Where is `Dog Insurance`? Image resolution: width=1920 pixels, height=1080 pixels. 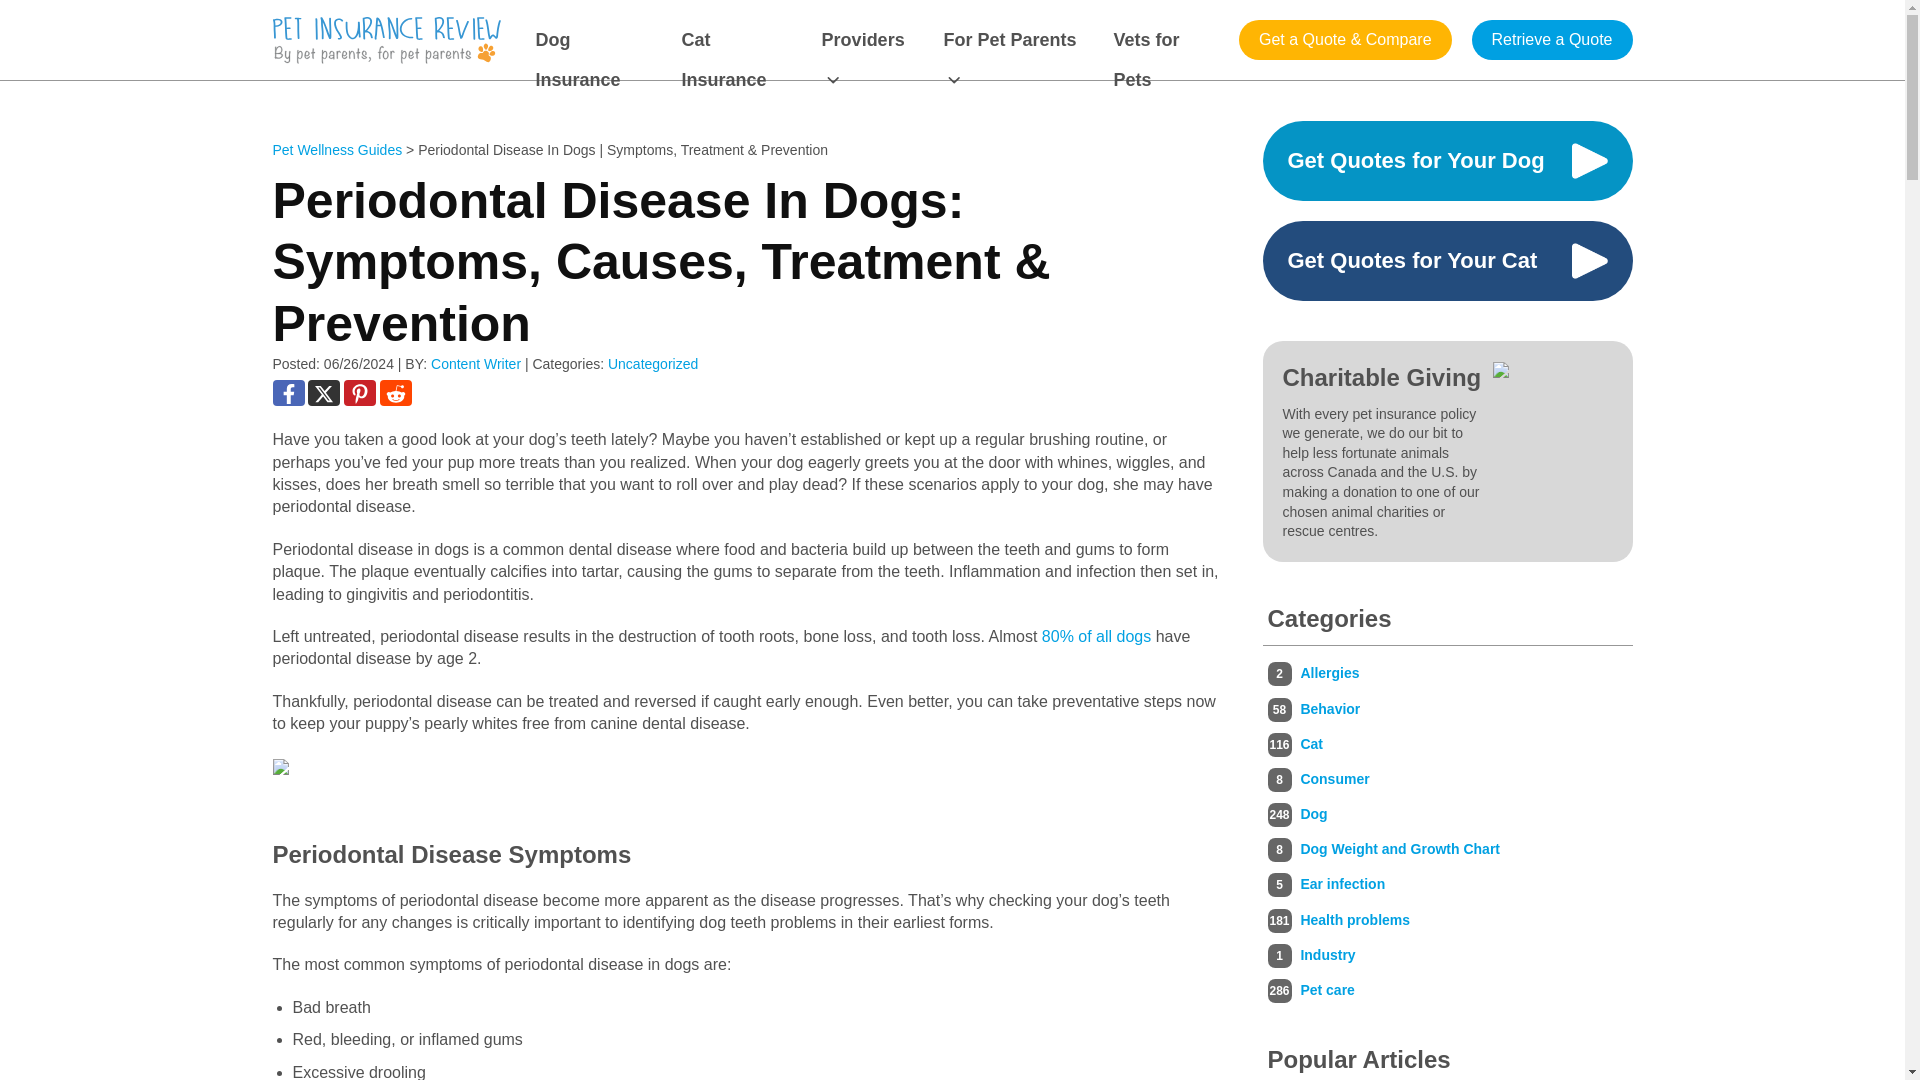
Dog Insurance is located at coordinates (596, 40).